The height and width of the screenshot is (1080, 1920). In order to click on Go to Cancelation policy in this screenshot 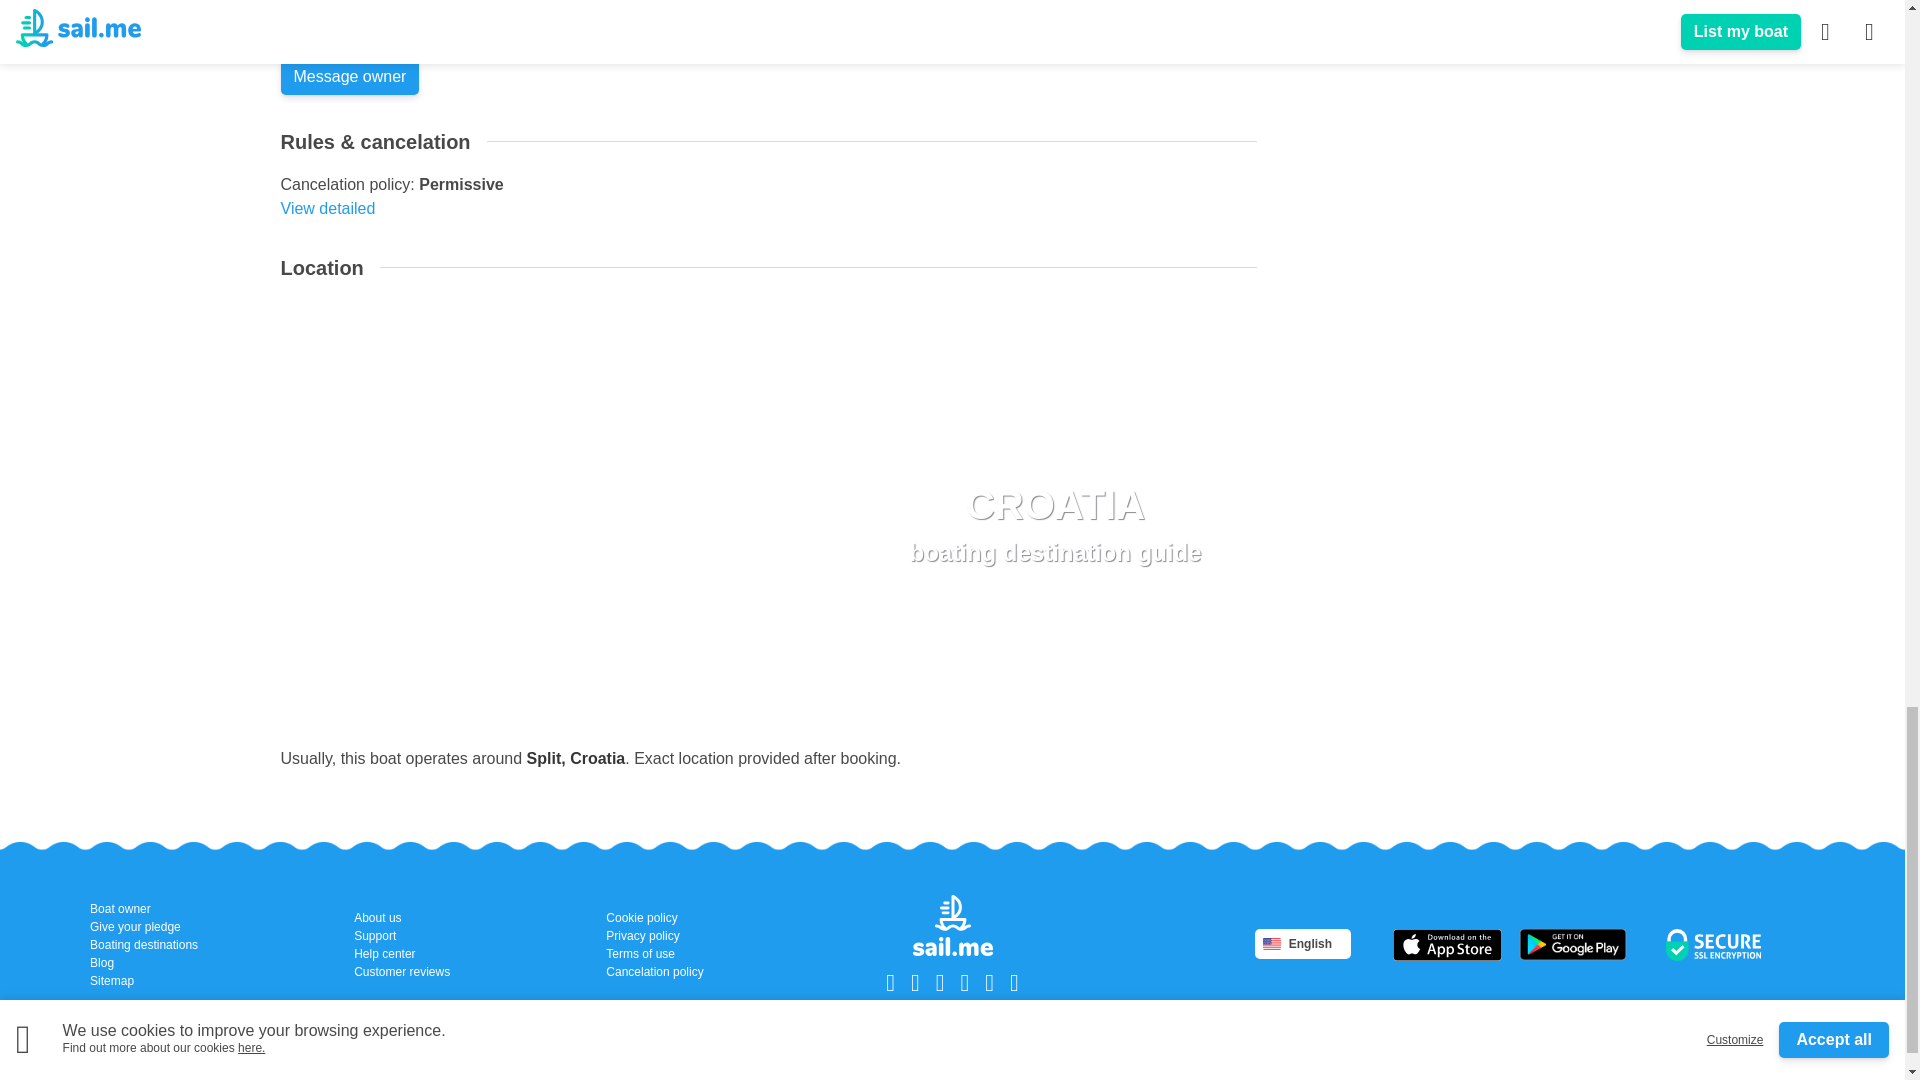, I will do `click(576, 758)`.